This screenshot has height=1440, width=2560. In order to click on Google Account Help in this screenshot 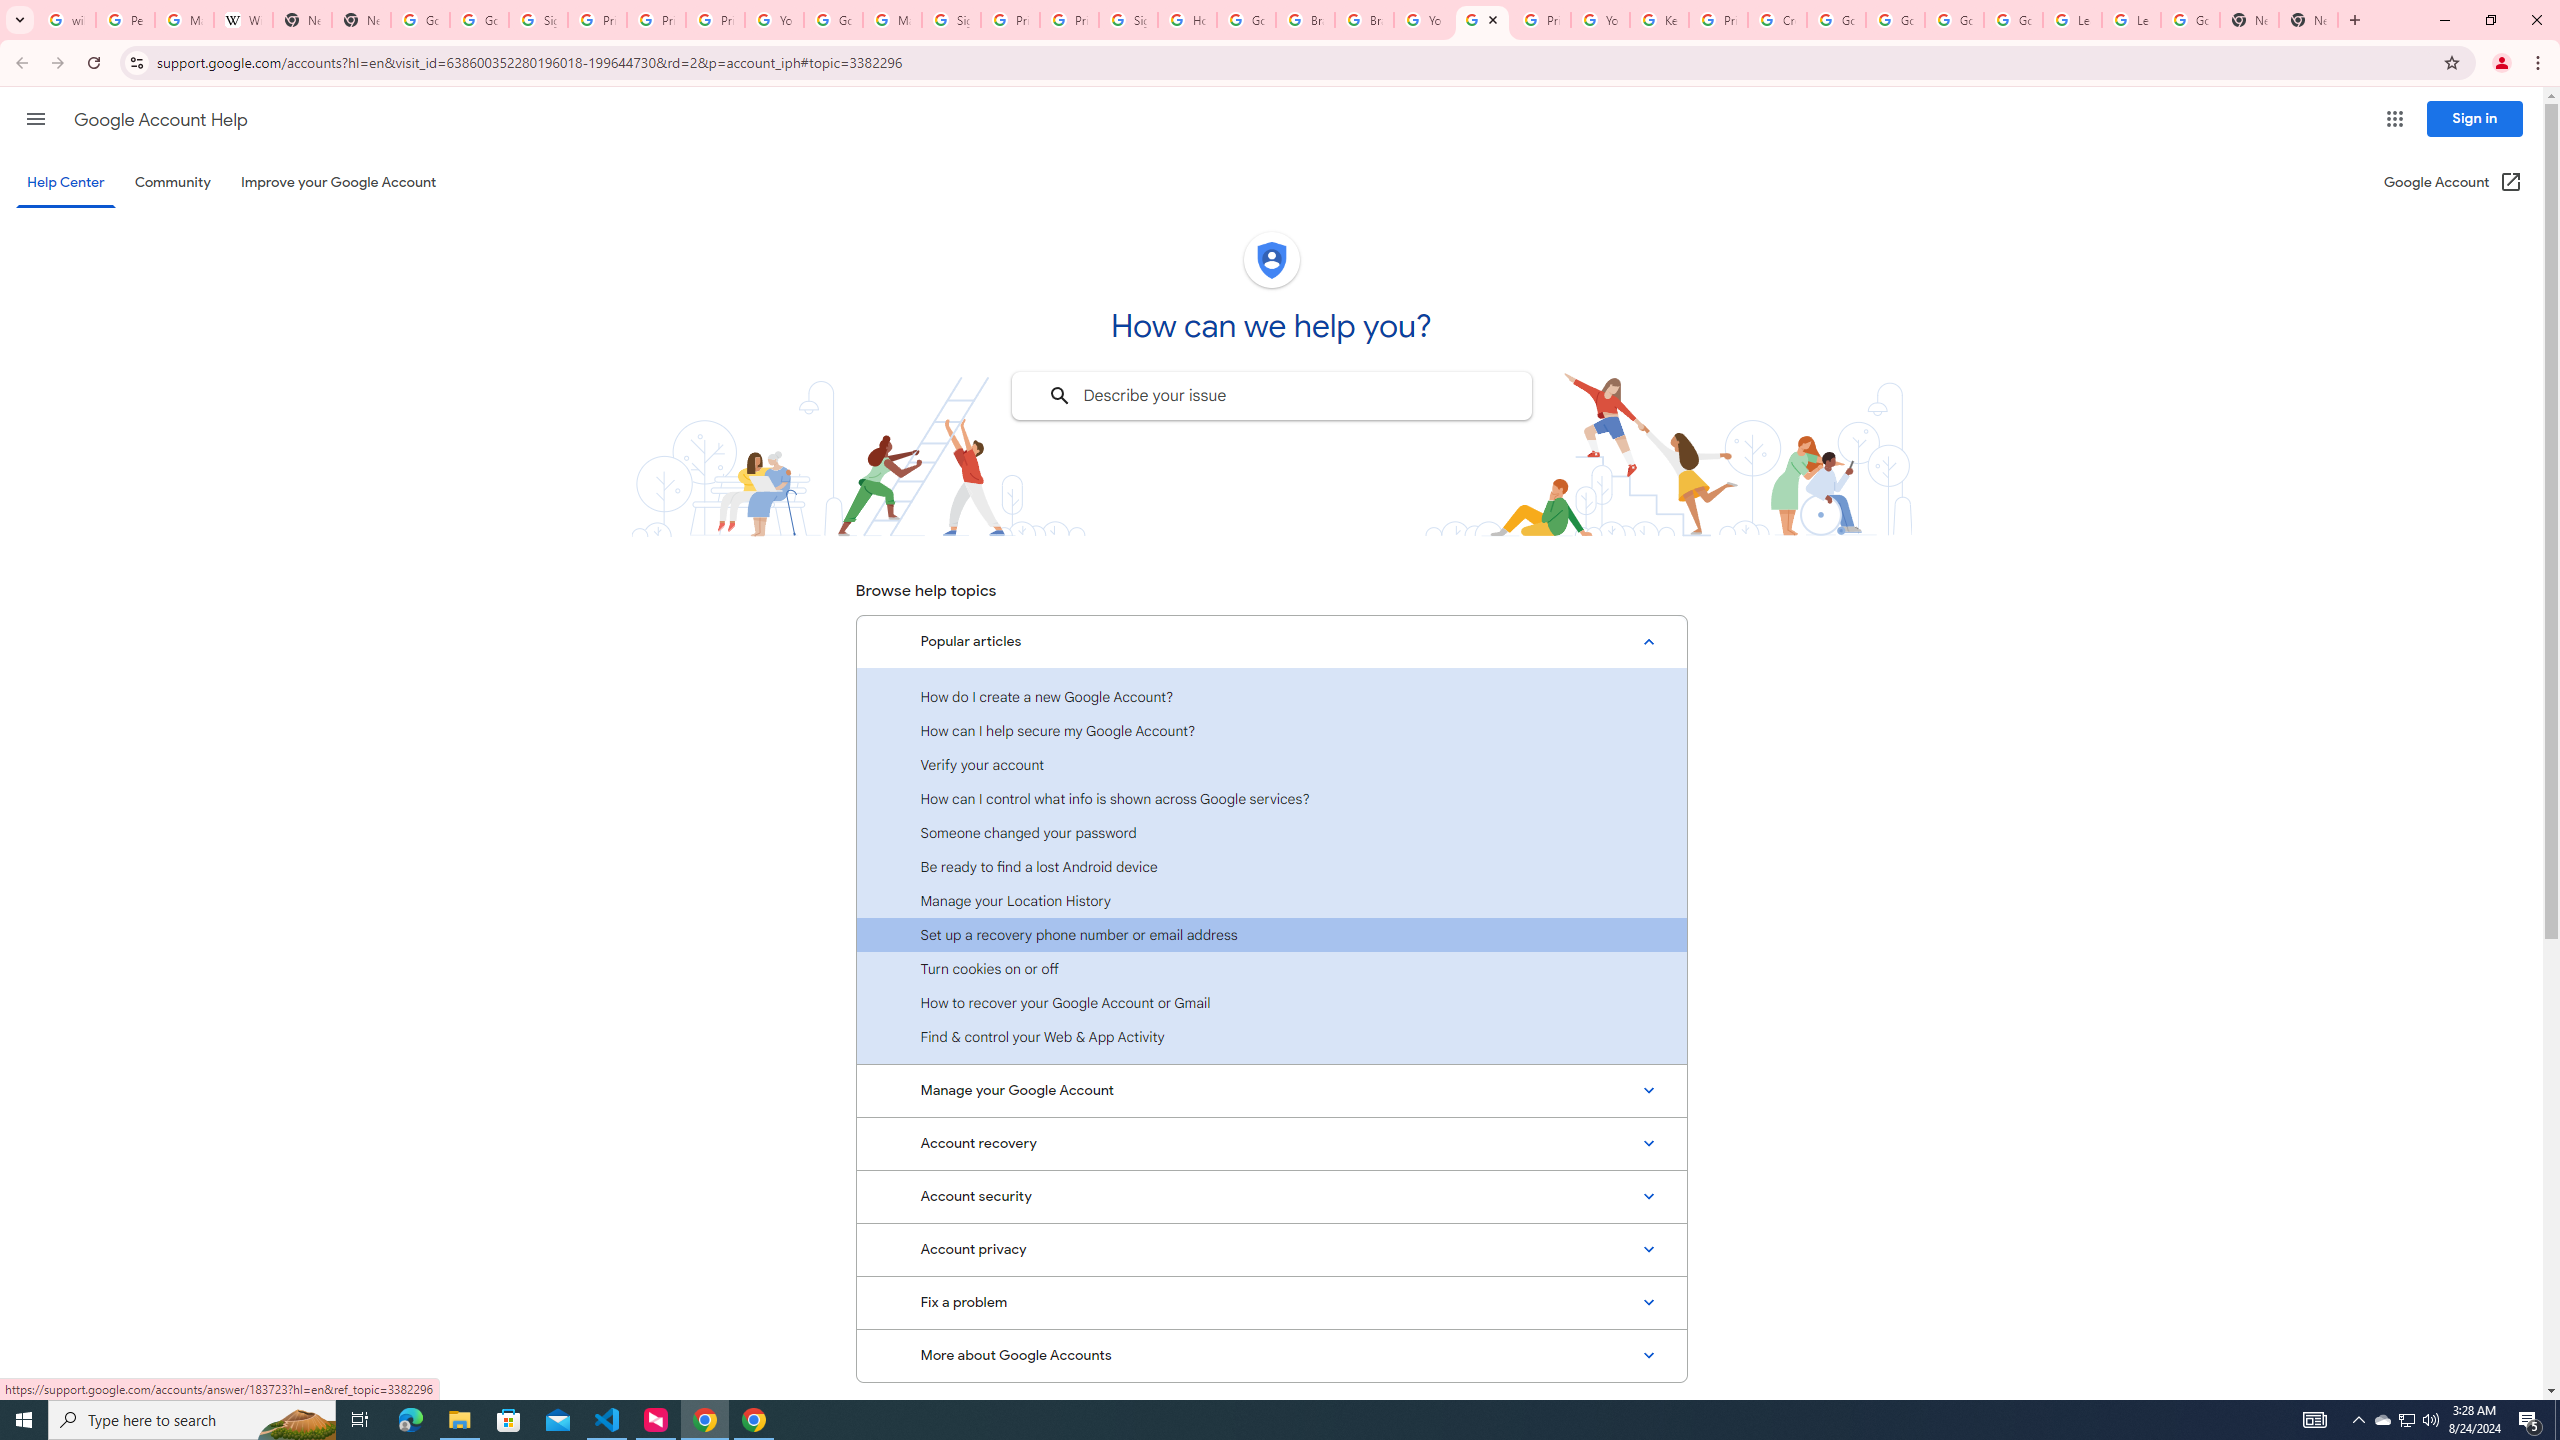, I will do `click(1954, 20)`.